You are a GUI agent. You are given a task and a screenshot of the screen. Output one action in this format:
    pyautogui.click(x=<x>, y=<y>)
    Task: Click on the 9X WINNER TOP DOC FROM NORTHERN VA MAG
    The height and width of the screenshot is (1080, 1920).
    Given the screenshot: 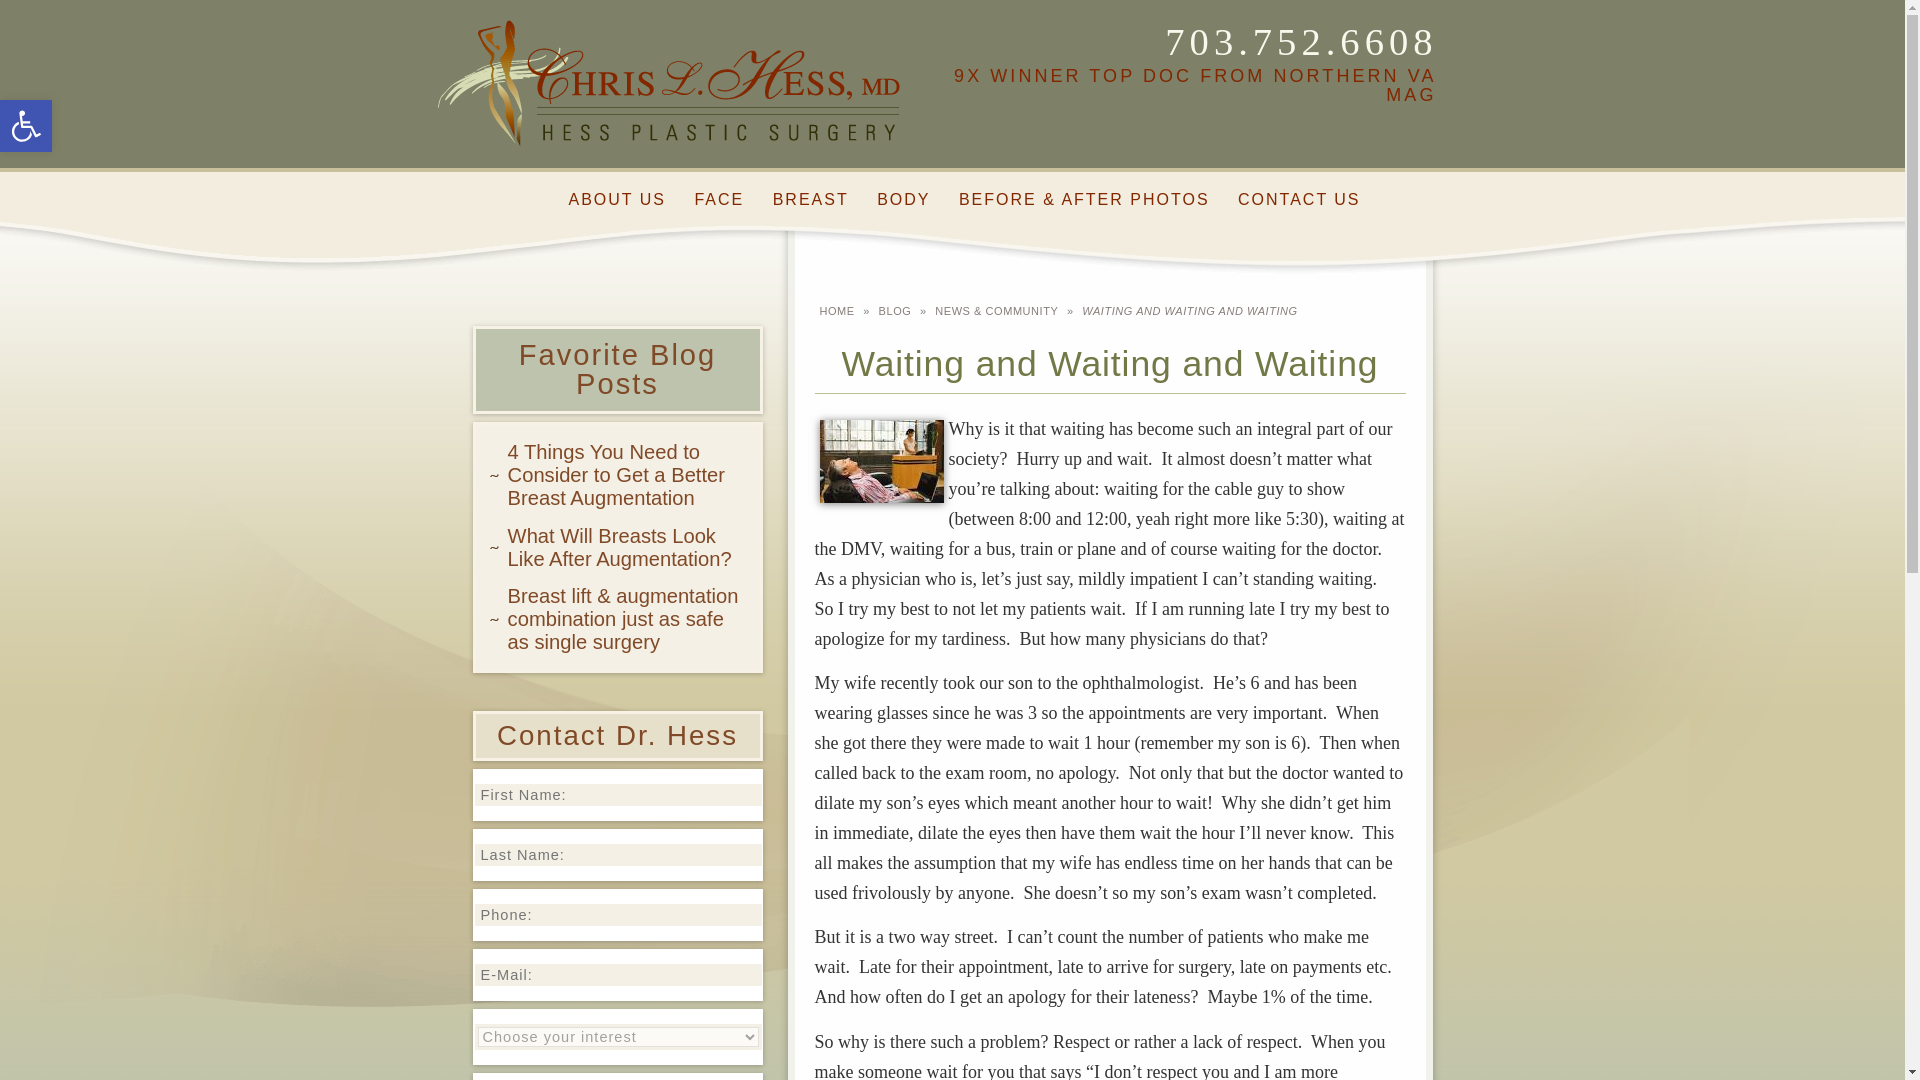 What is the action you would take?
    pyautogui.click(x=1195, y=84)
    